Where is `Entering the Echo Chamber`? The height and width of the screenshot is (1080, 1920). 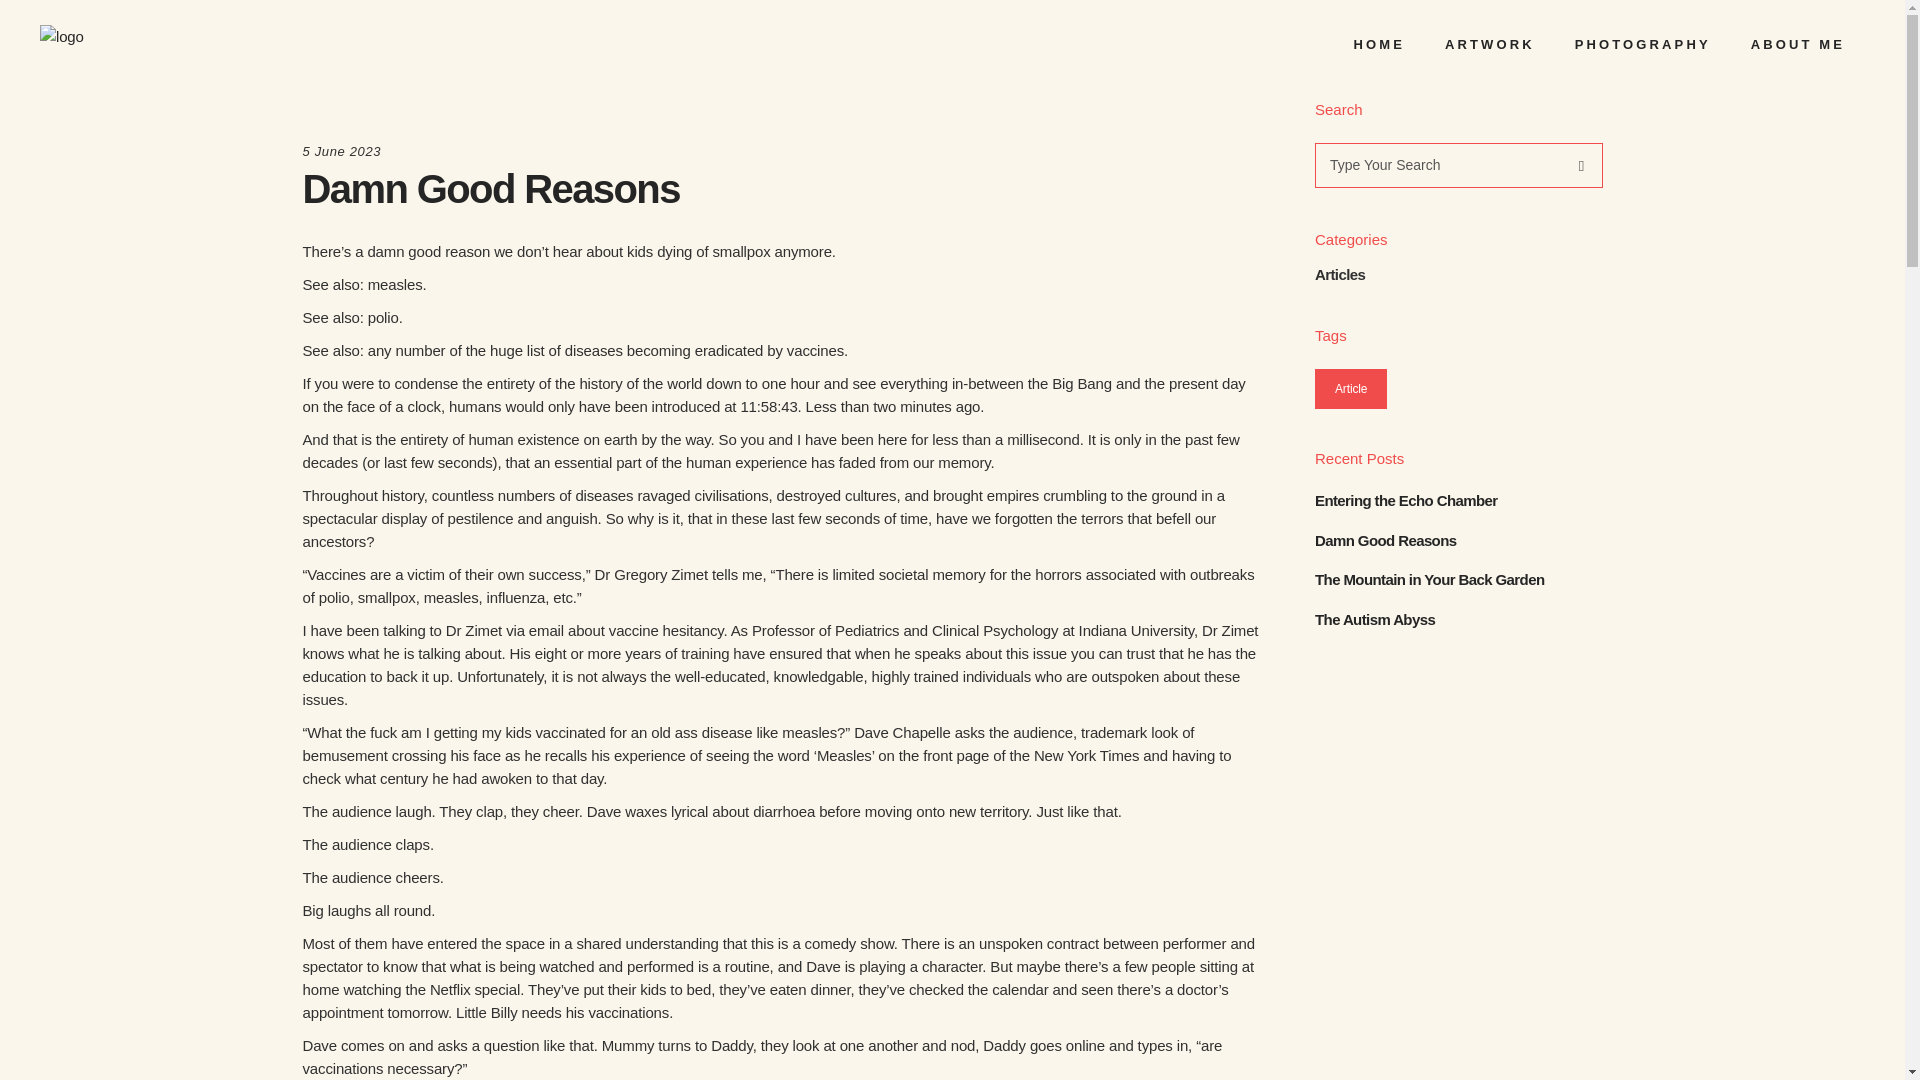
Entering the Echo Chamber is located at coordinates (1459, 500).